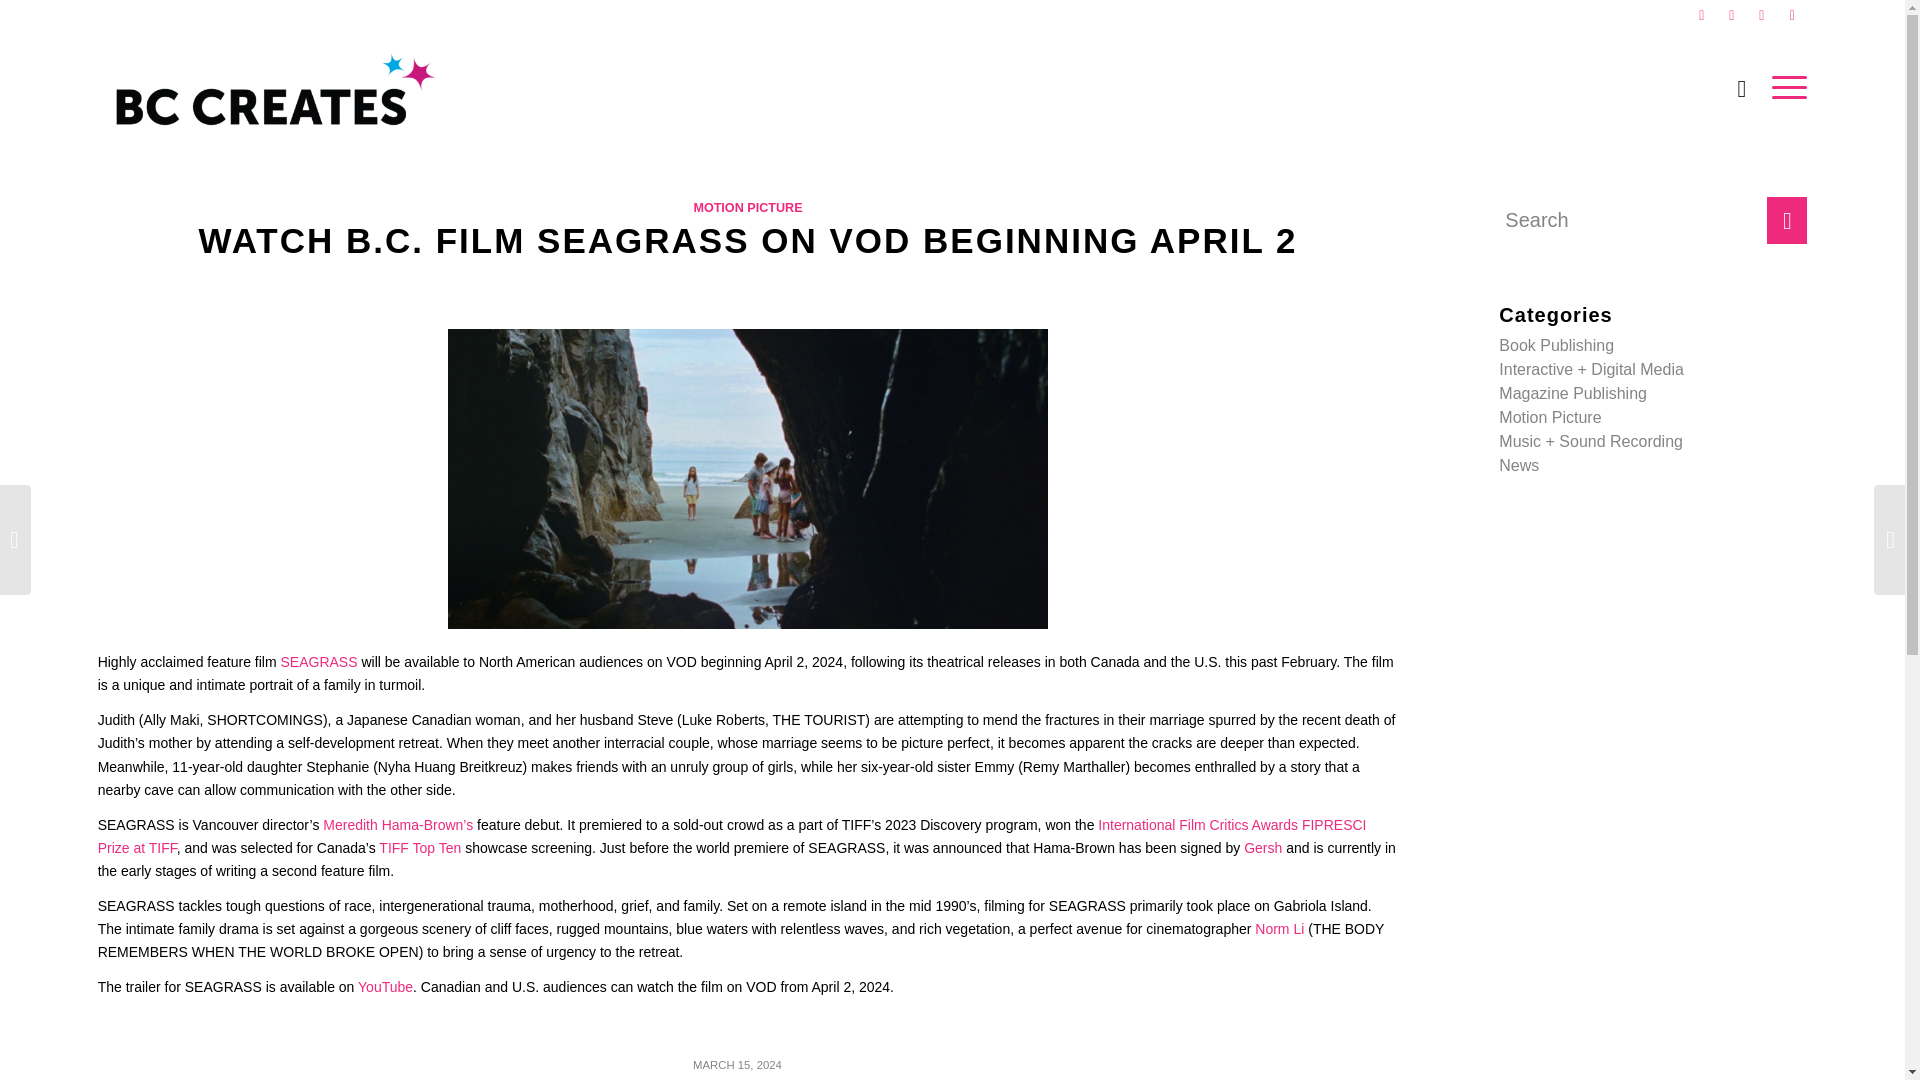 This screenshot has height=1080, width=1920. I want to click on LinkedIn, so click(1792, 15).